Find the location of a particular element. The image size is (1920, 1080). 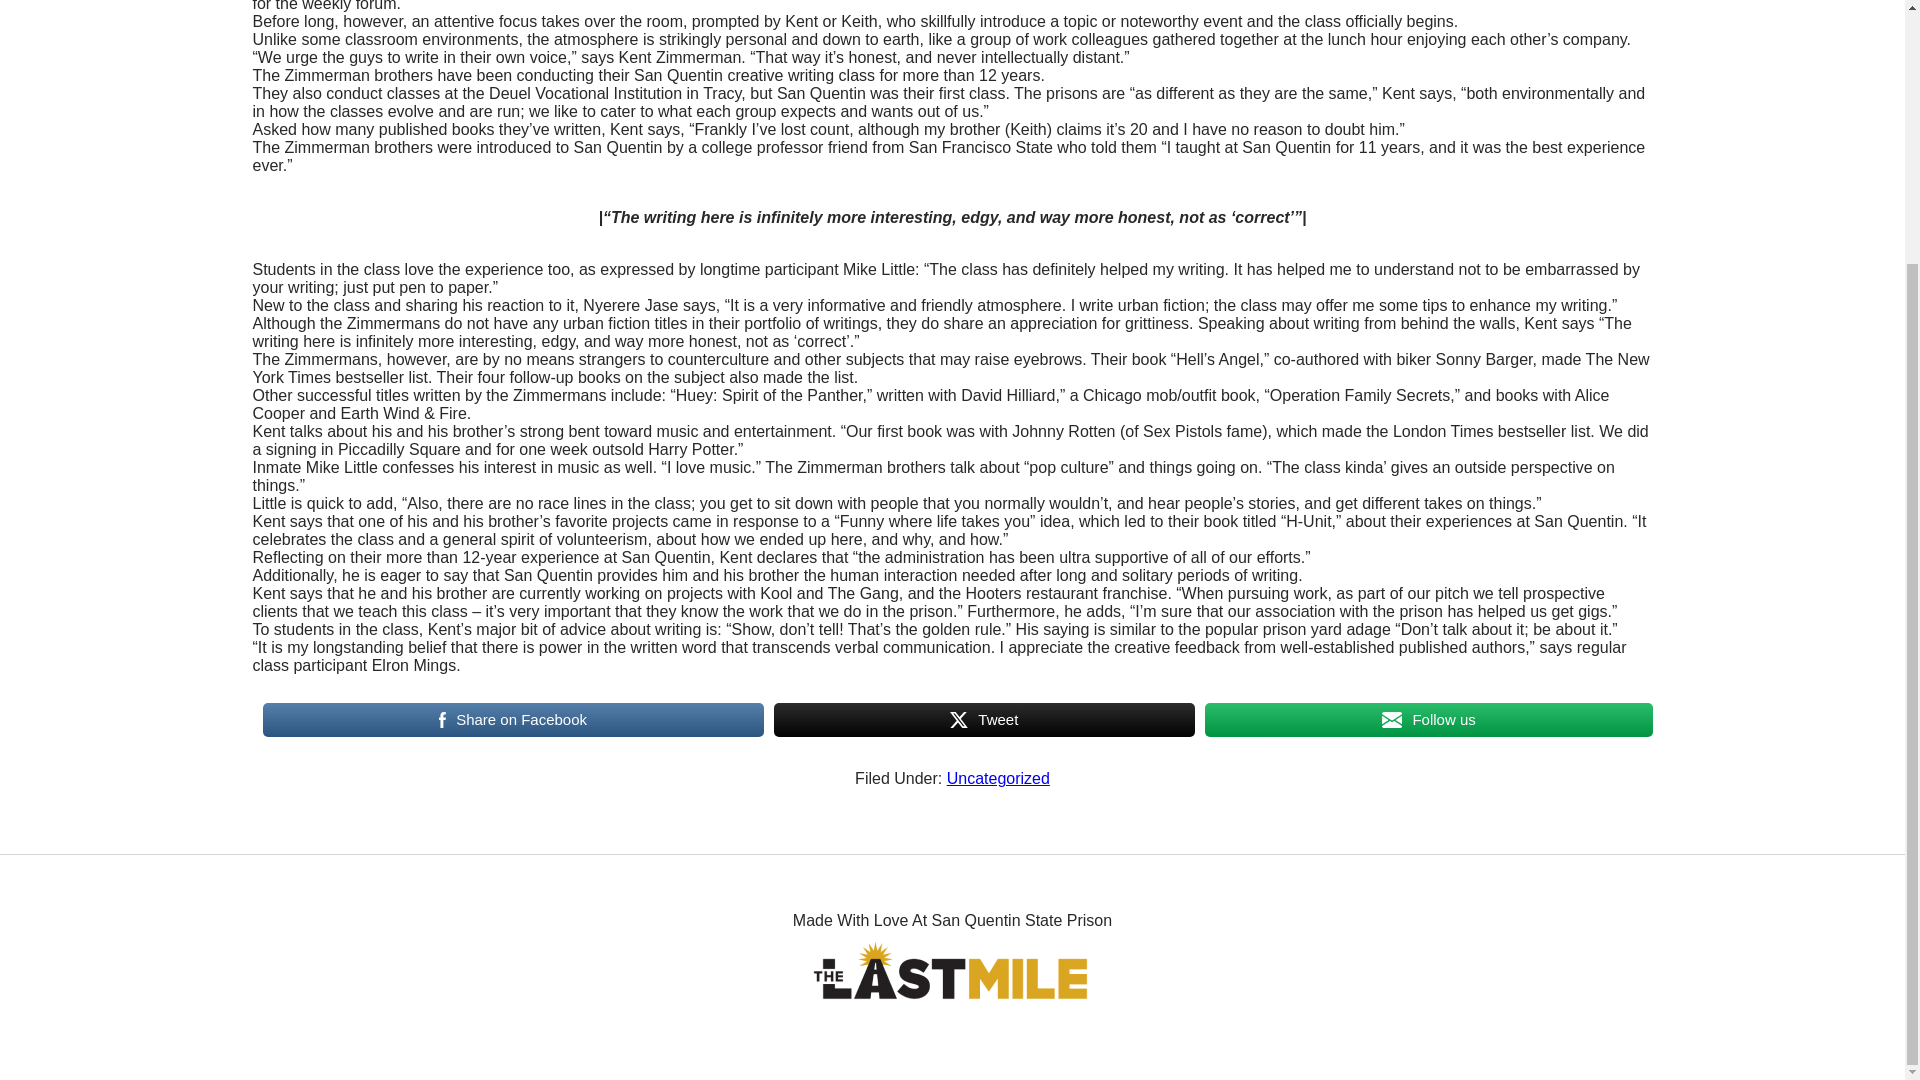

Follow us is located at coordinates (1428, 719).